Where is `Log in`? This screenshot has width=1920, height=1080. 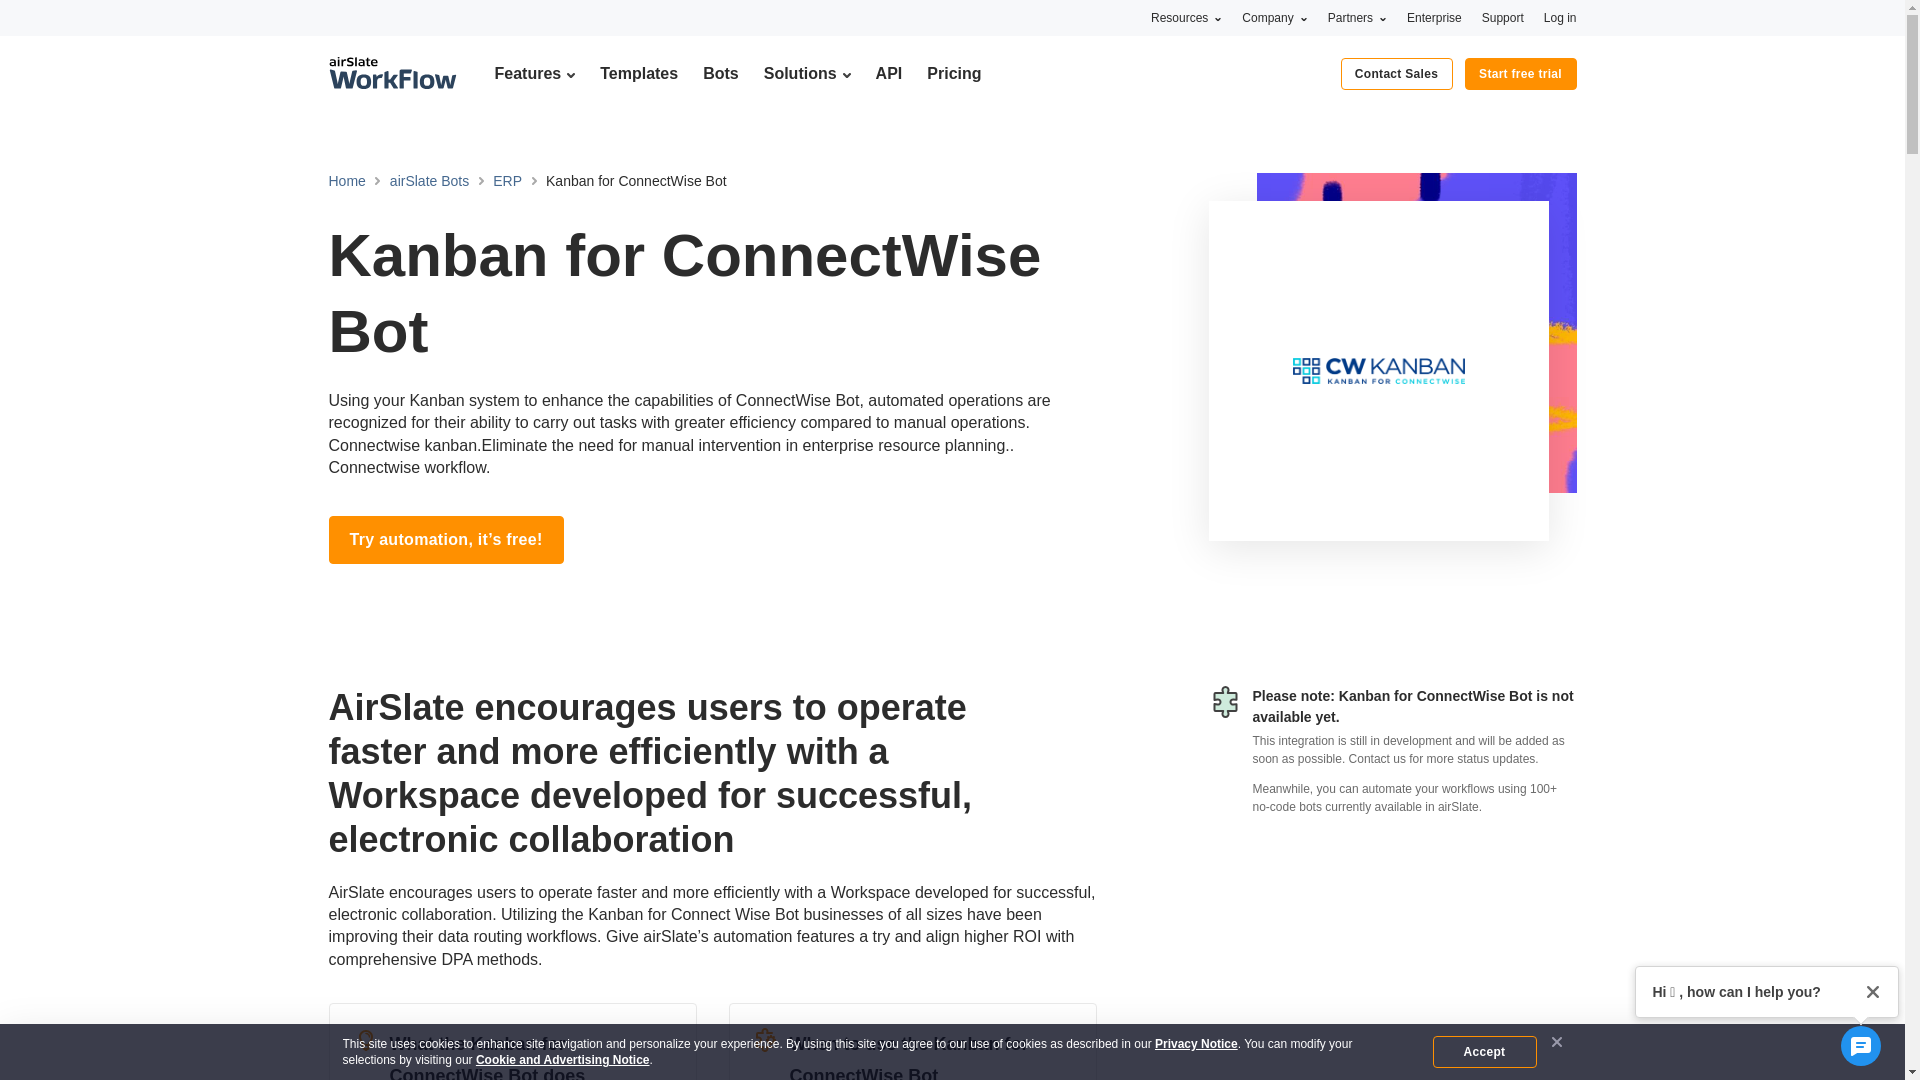
Log in is located at coordinates (1560, 17).